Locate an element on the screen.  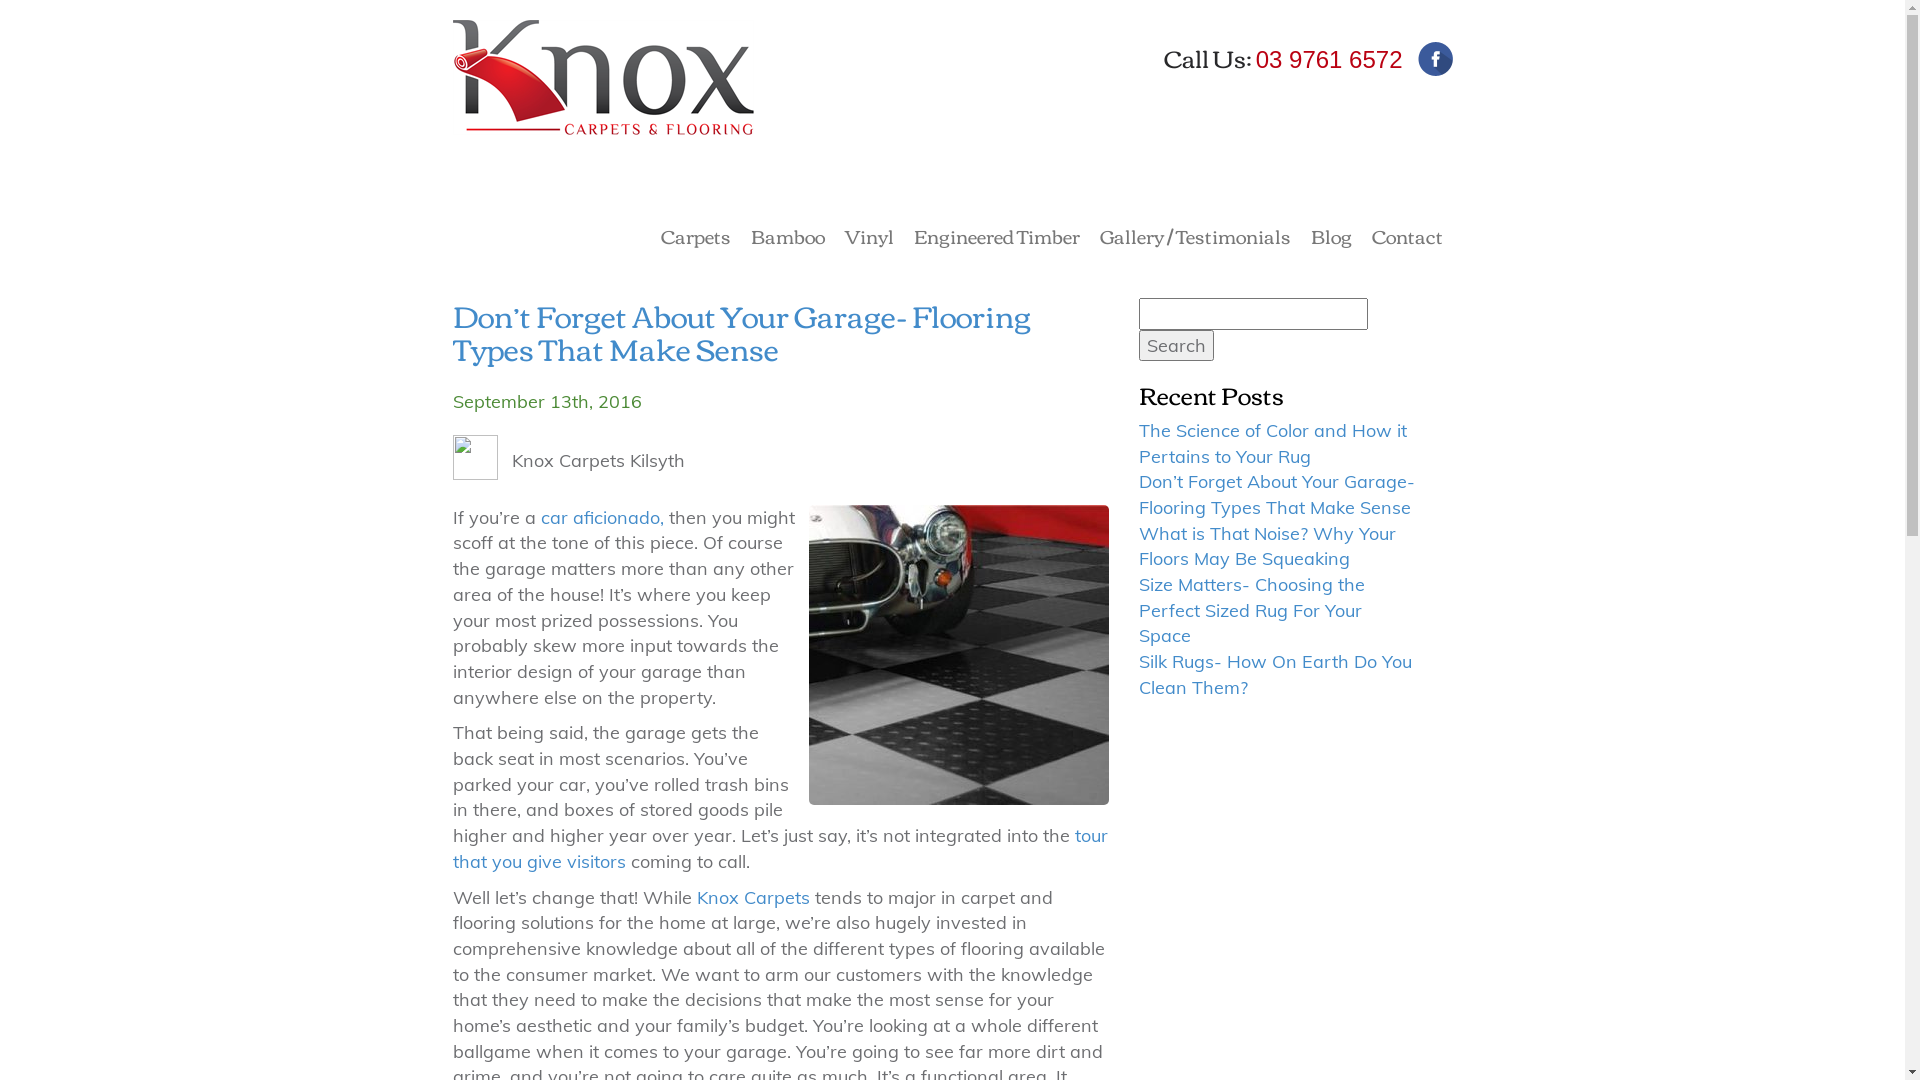
Carpets is located at coordinates (695, 239).